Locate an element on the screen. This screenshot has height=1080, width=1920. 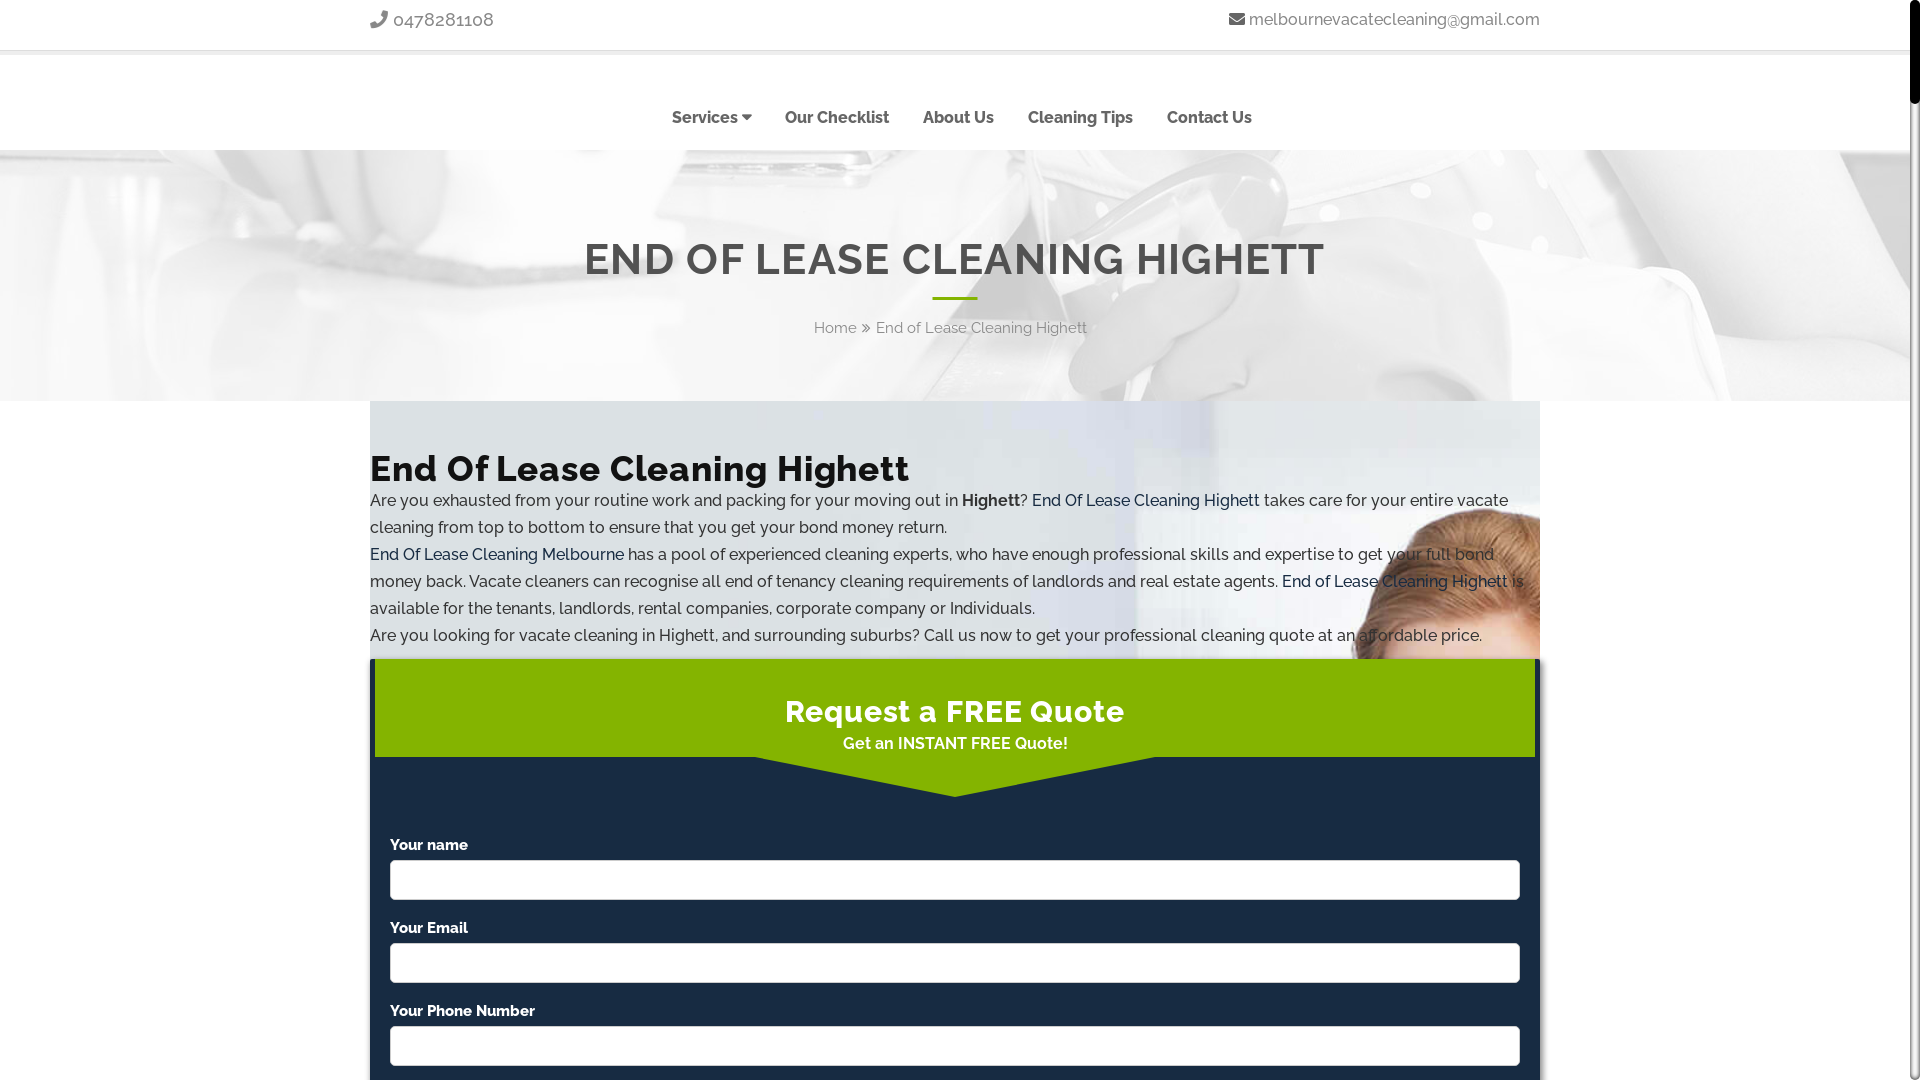
Contact Us is located at coordinates (1210, 118).